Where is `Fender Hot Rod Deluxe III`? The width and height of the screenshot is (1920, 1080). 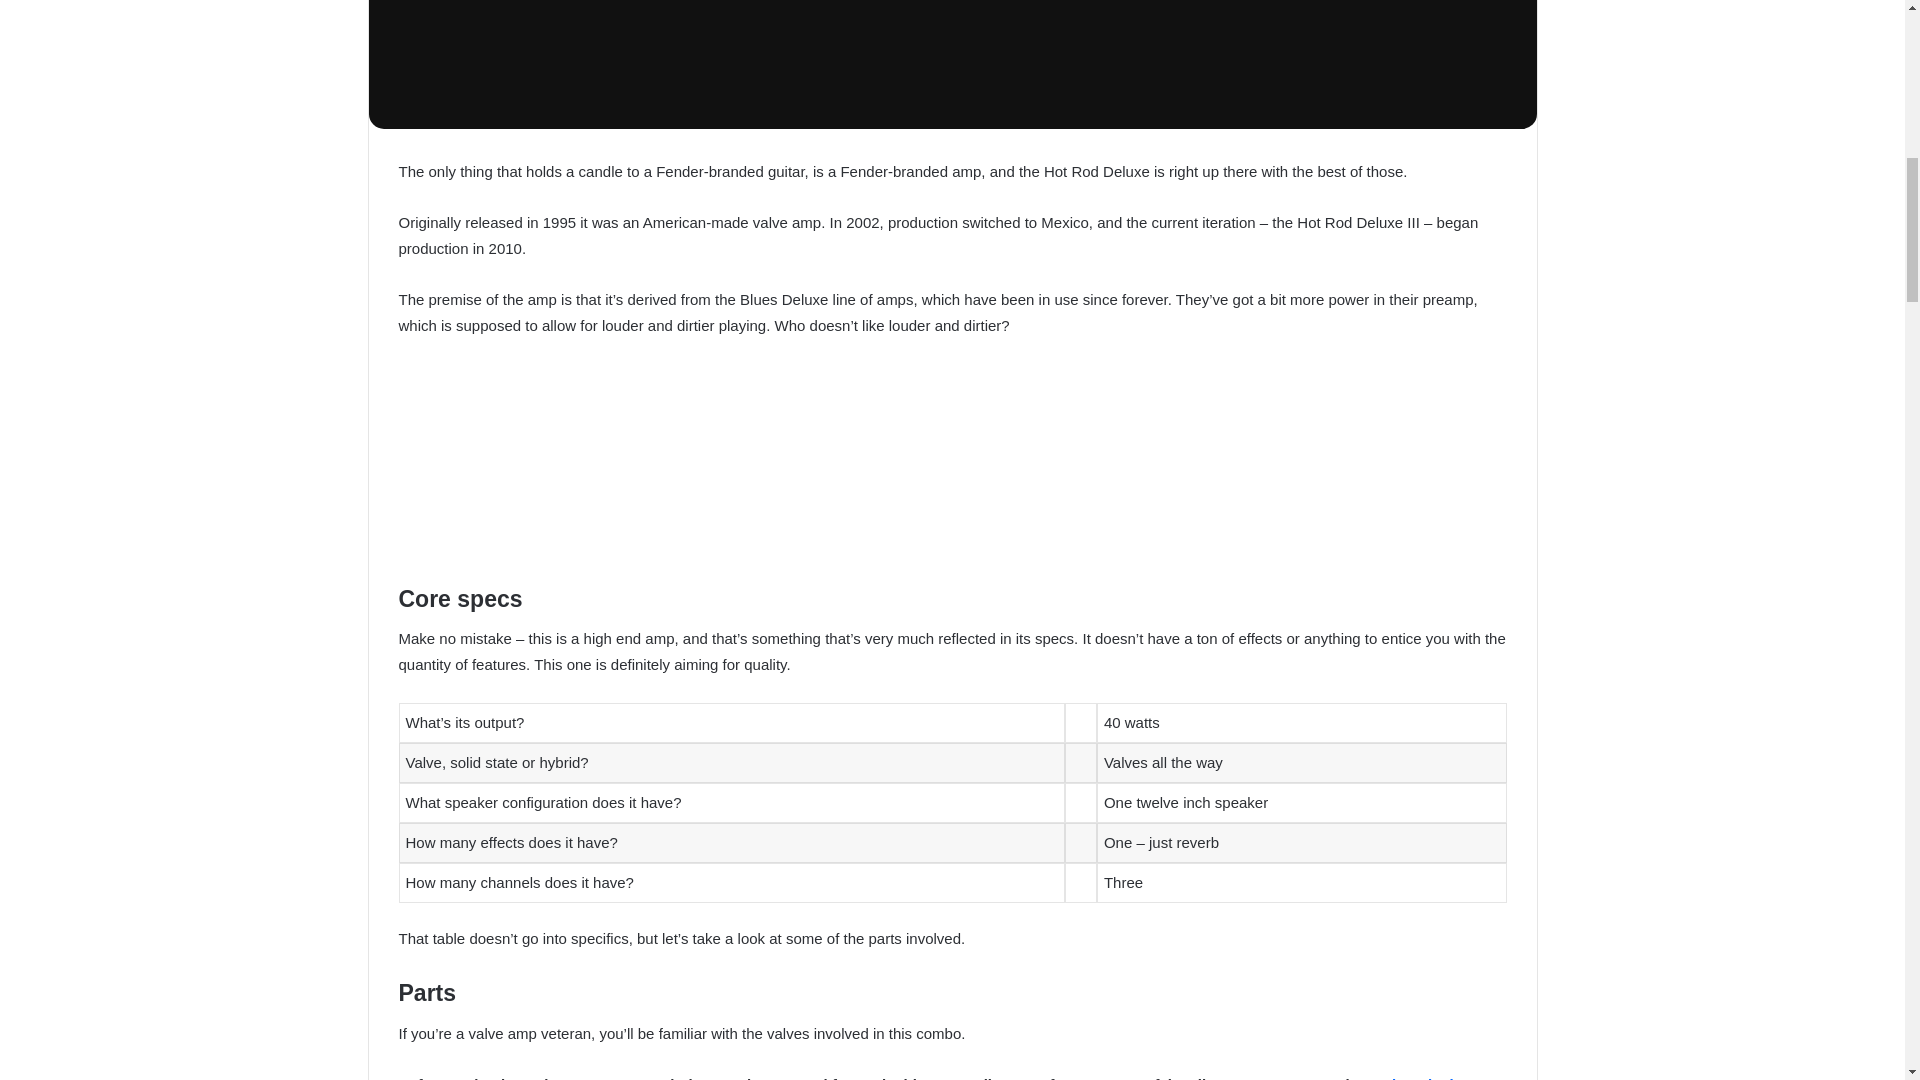 Fender Hot Rod Deluxe III is located at coordinates (952, 64).